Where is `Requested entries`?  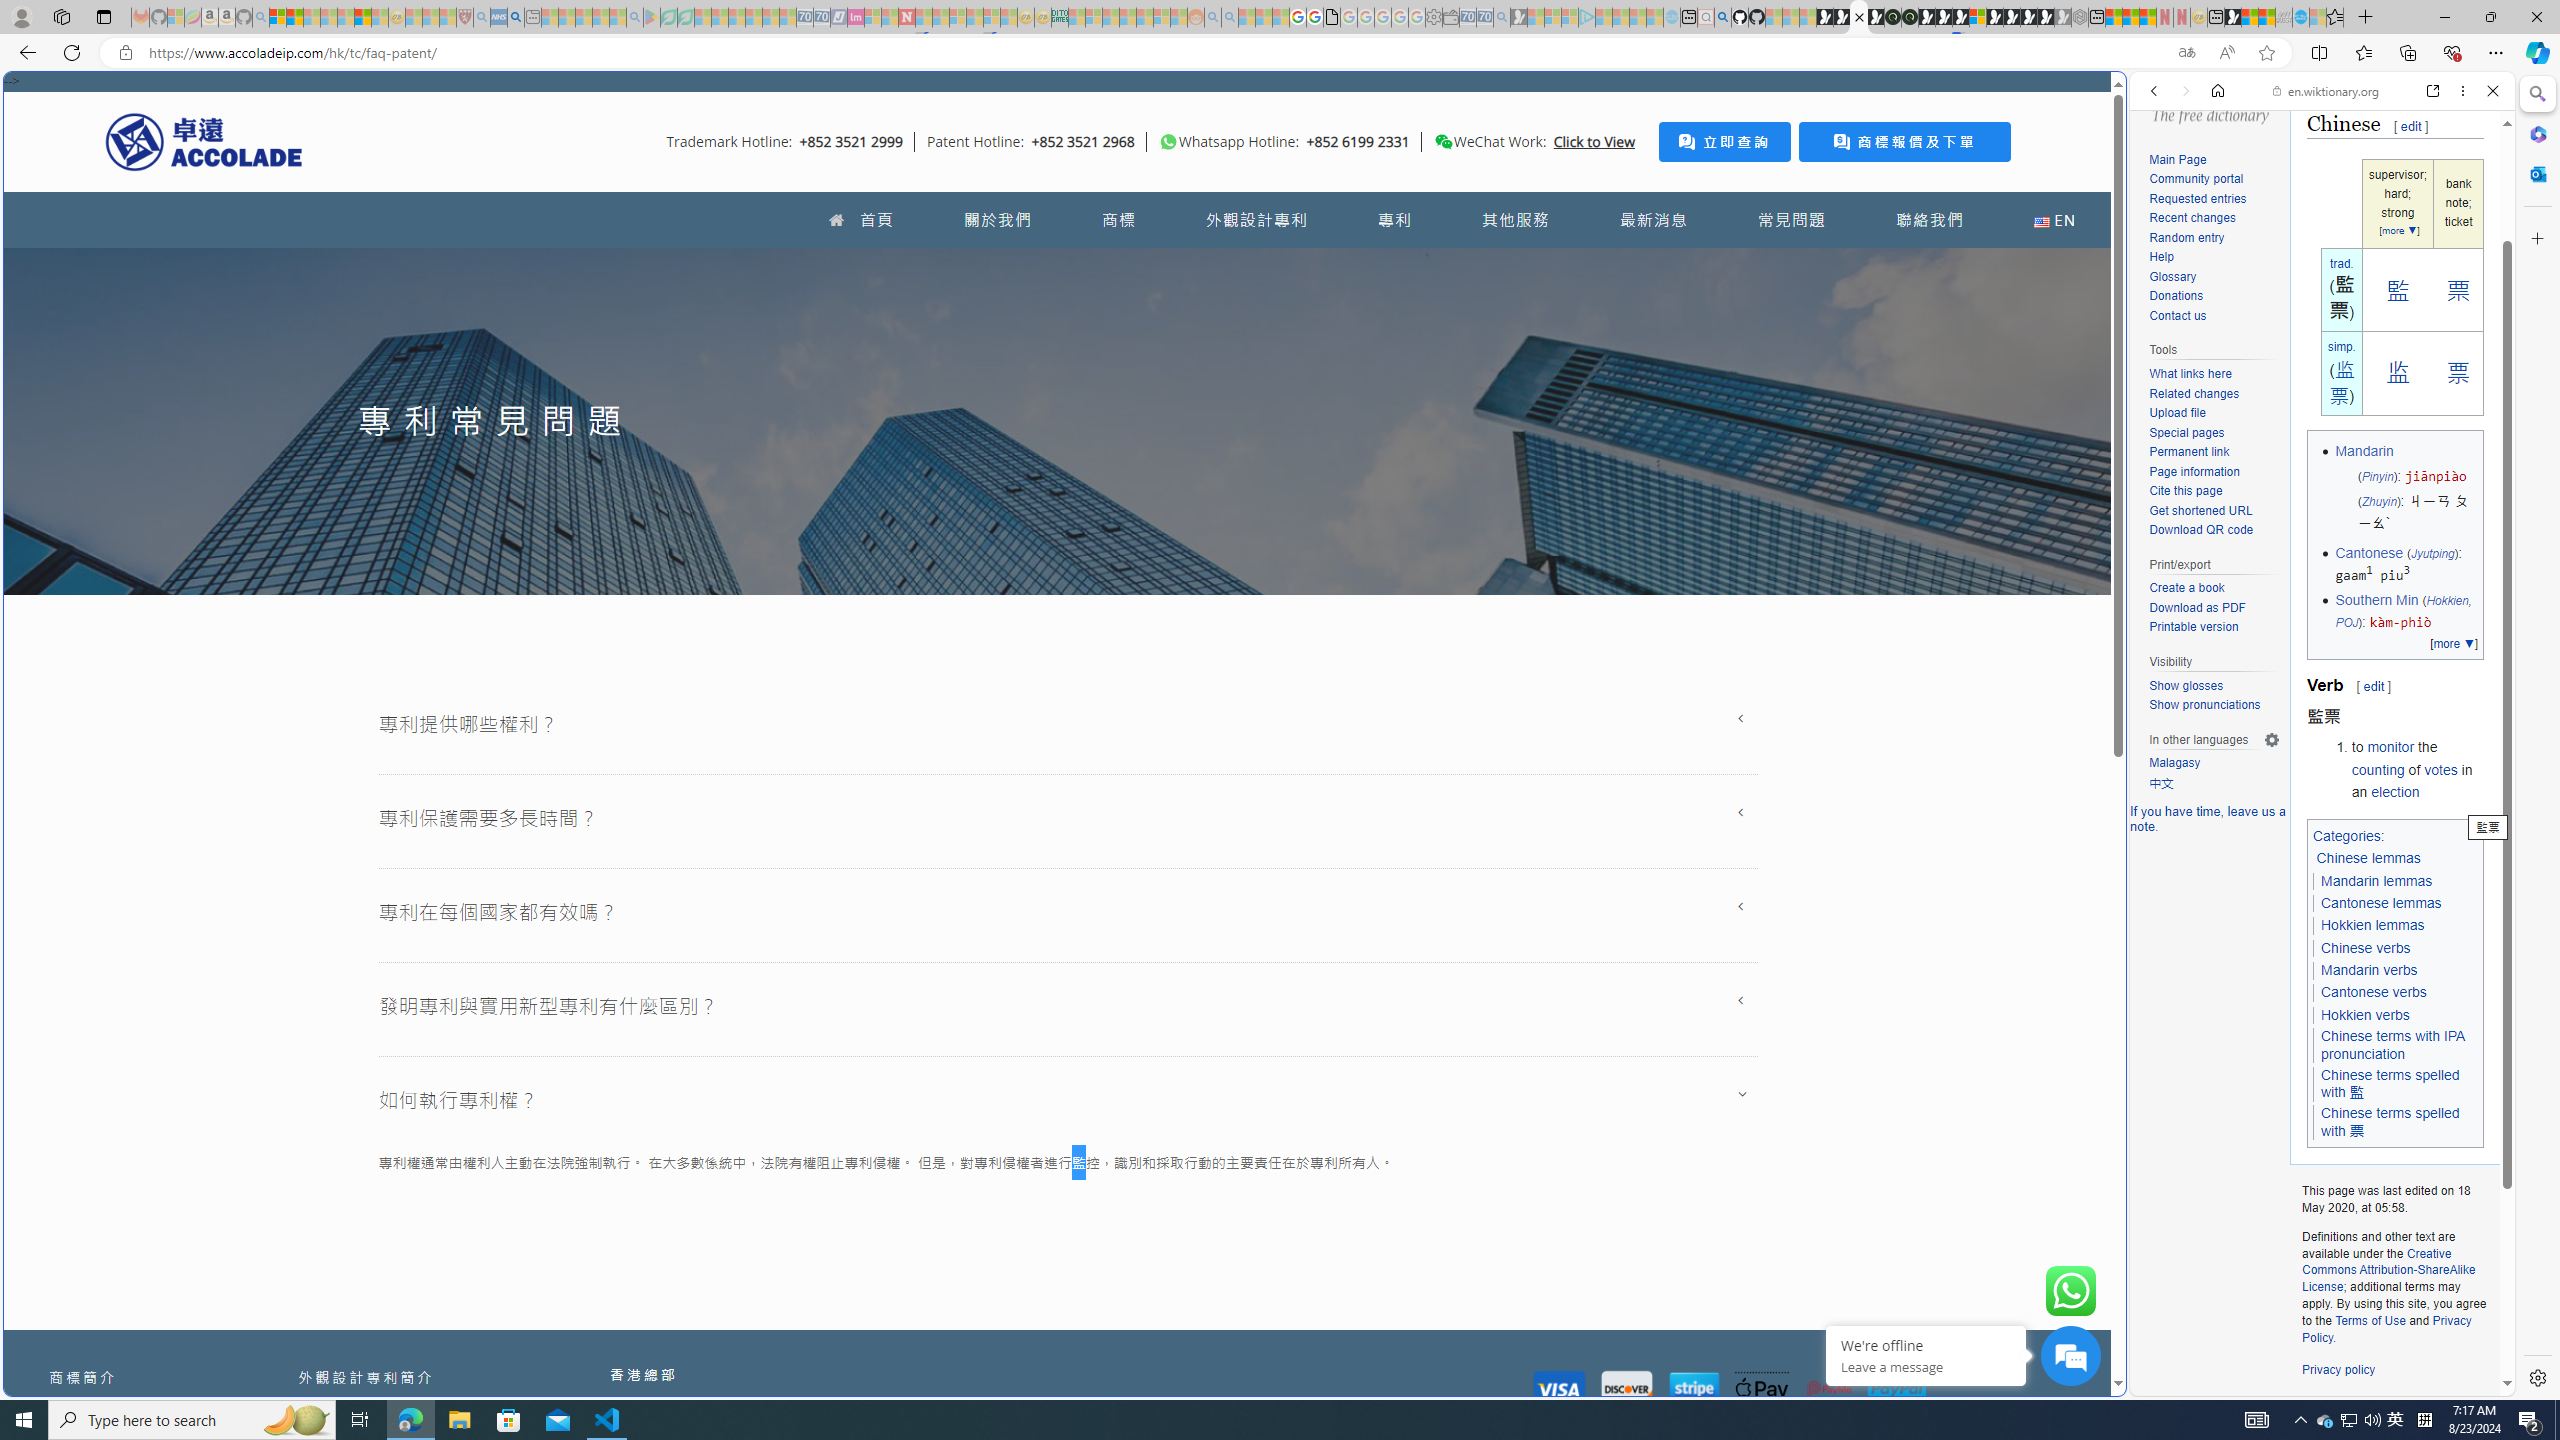
Requested entries is located at coordinates (2197, 198).